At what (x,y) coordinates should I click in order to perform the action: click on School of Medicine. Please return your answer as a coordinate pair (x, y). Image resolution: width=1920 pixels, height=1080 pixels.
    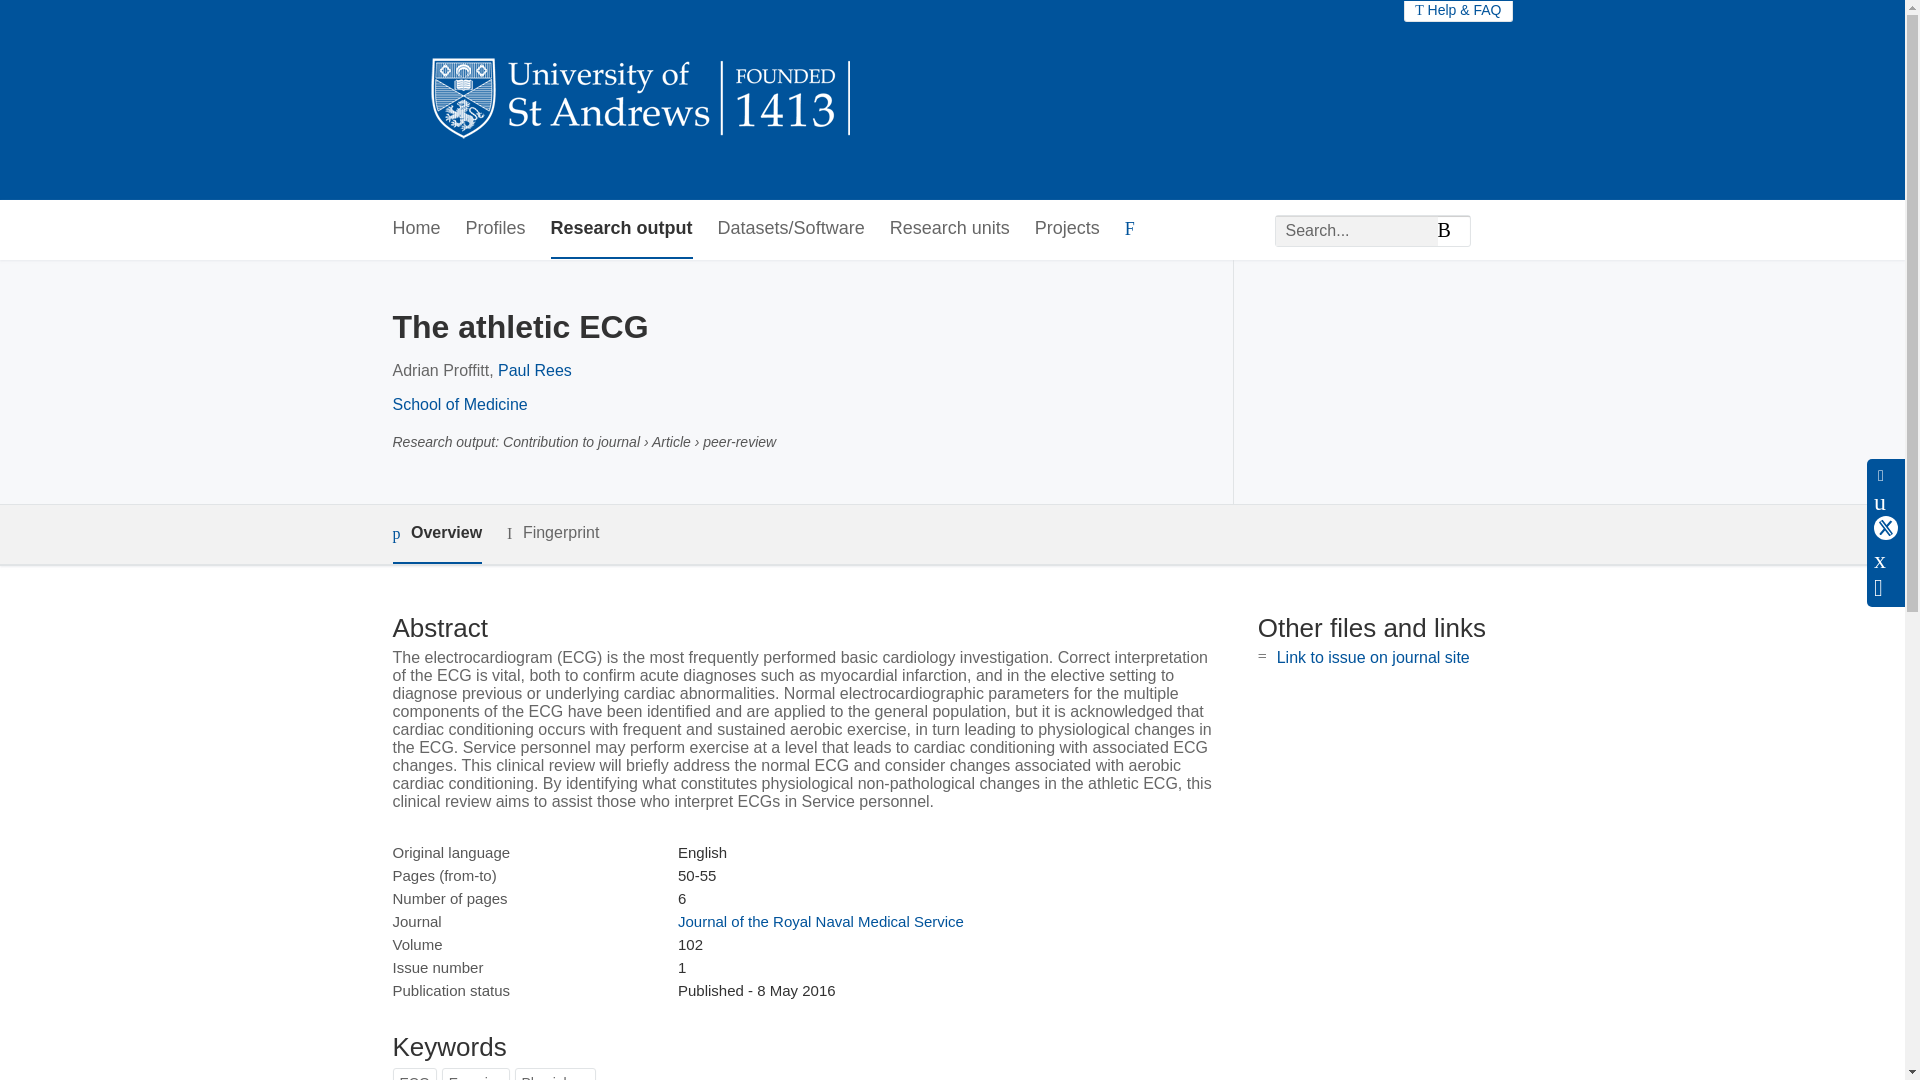
    Looking at the image, I should click on (458, 404).